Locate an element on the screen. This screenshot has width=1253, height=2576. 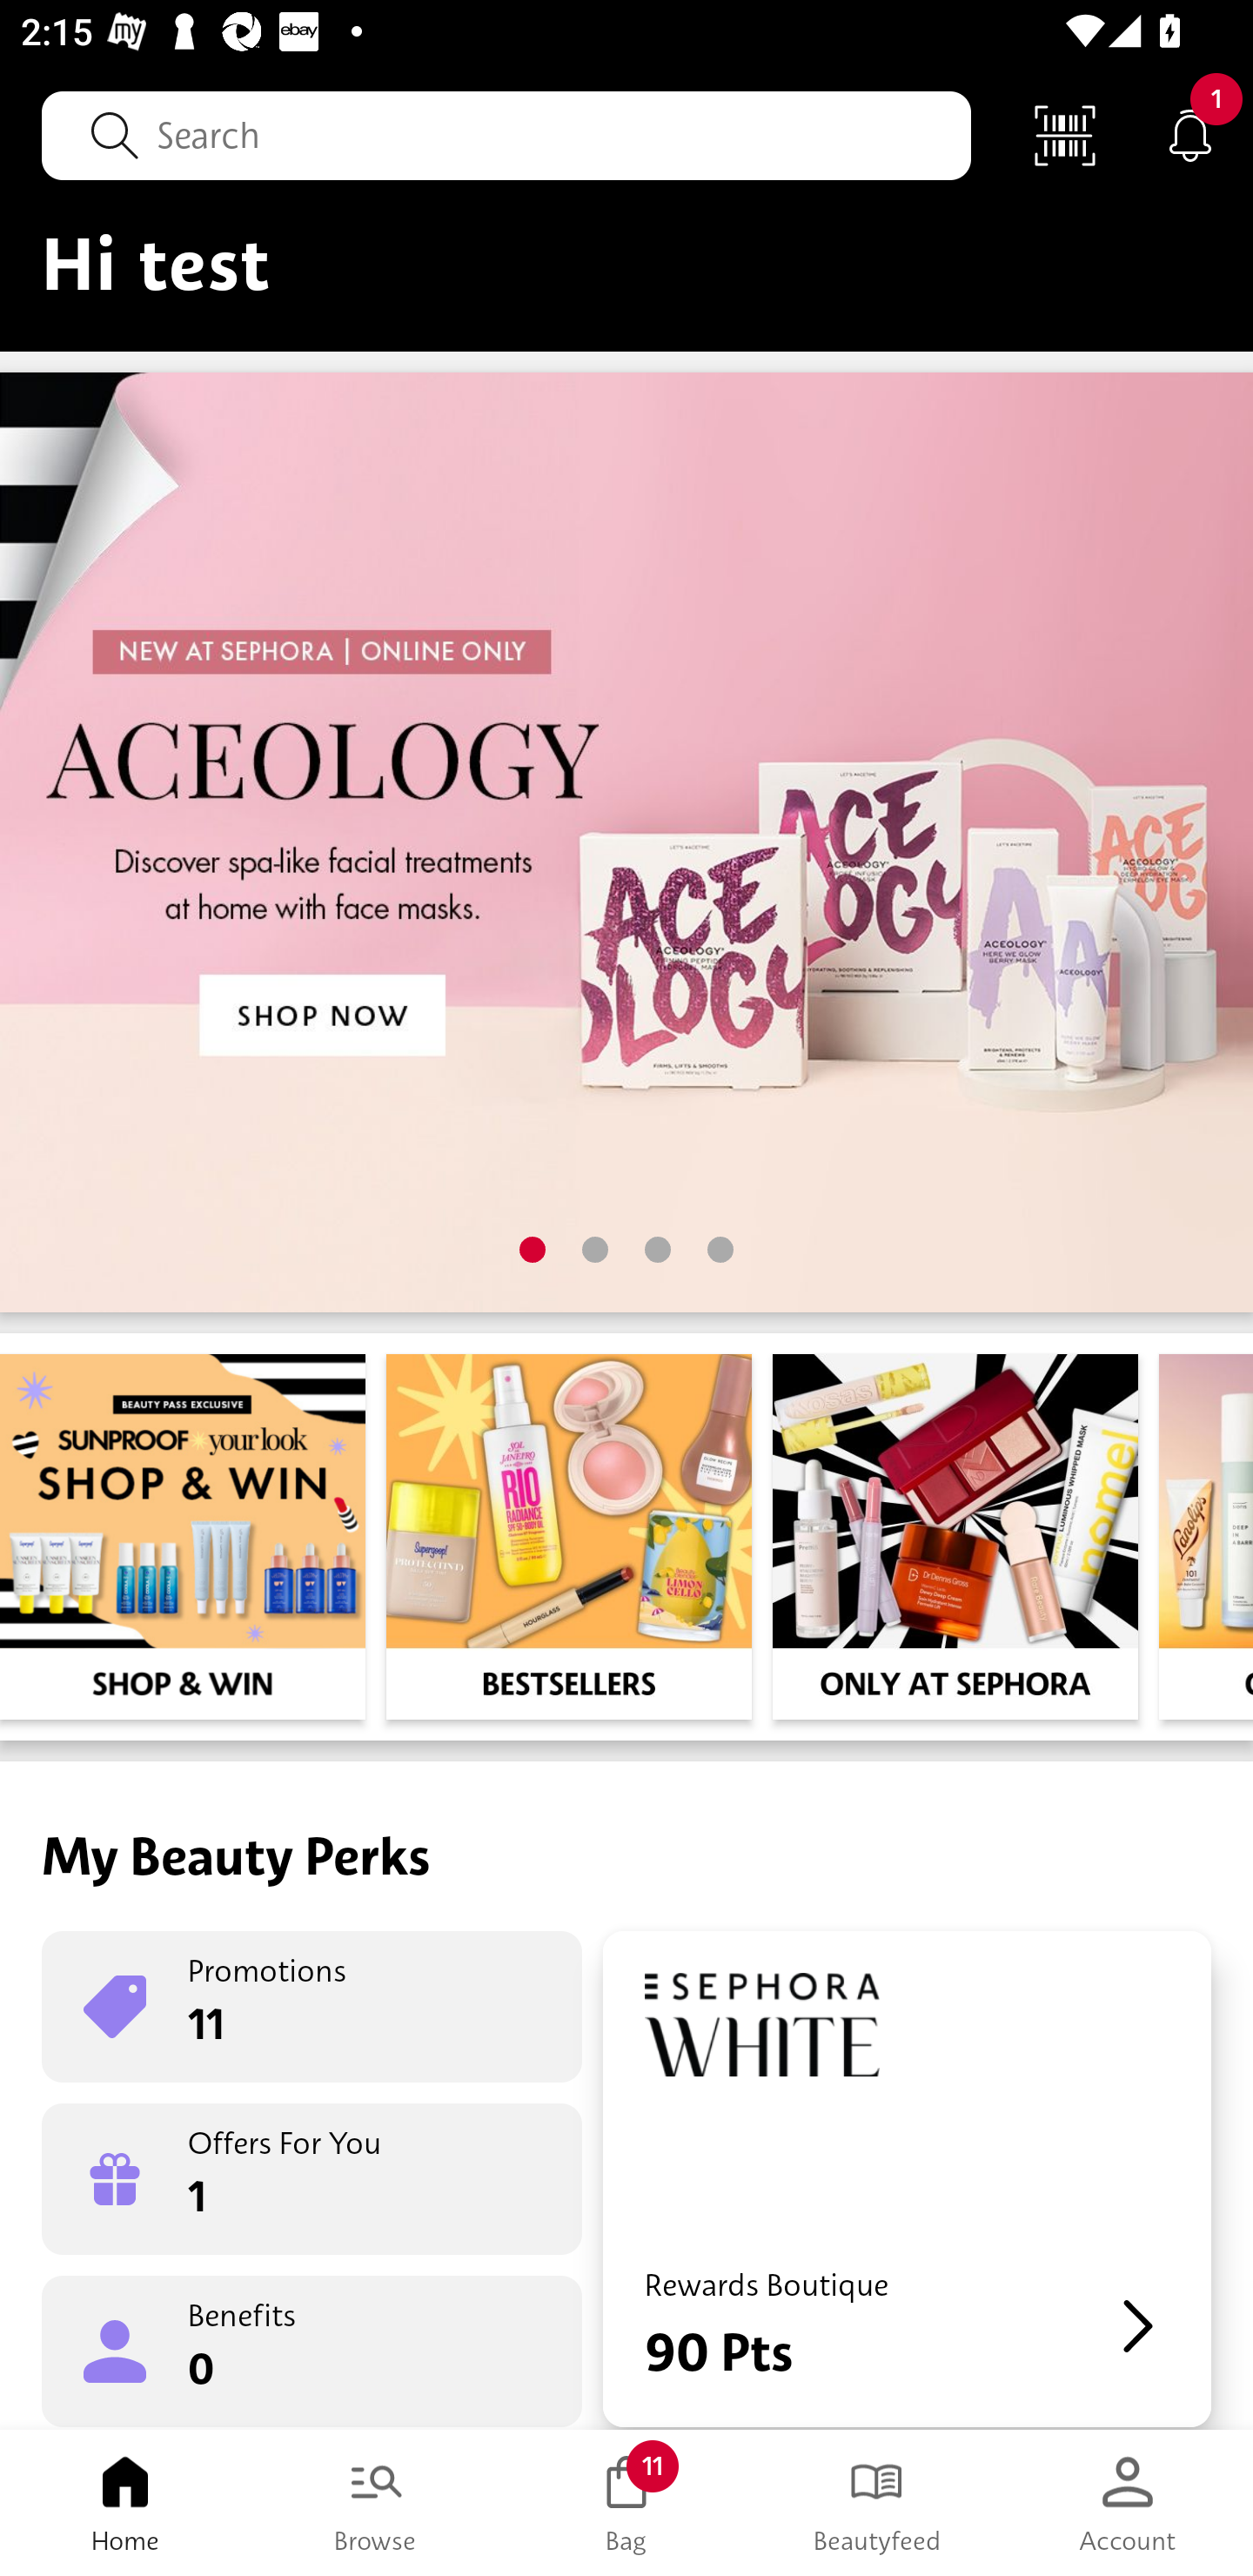
Beautyfeed is located at coordinates (877, 2503).